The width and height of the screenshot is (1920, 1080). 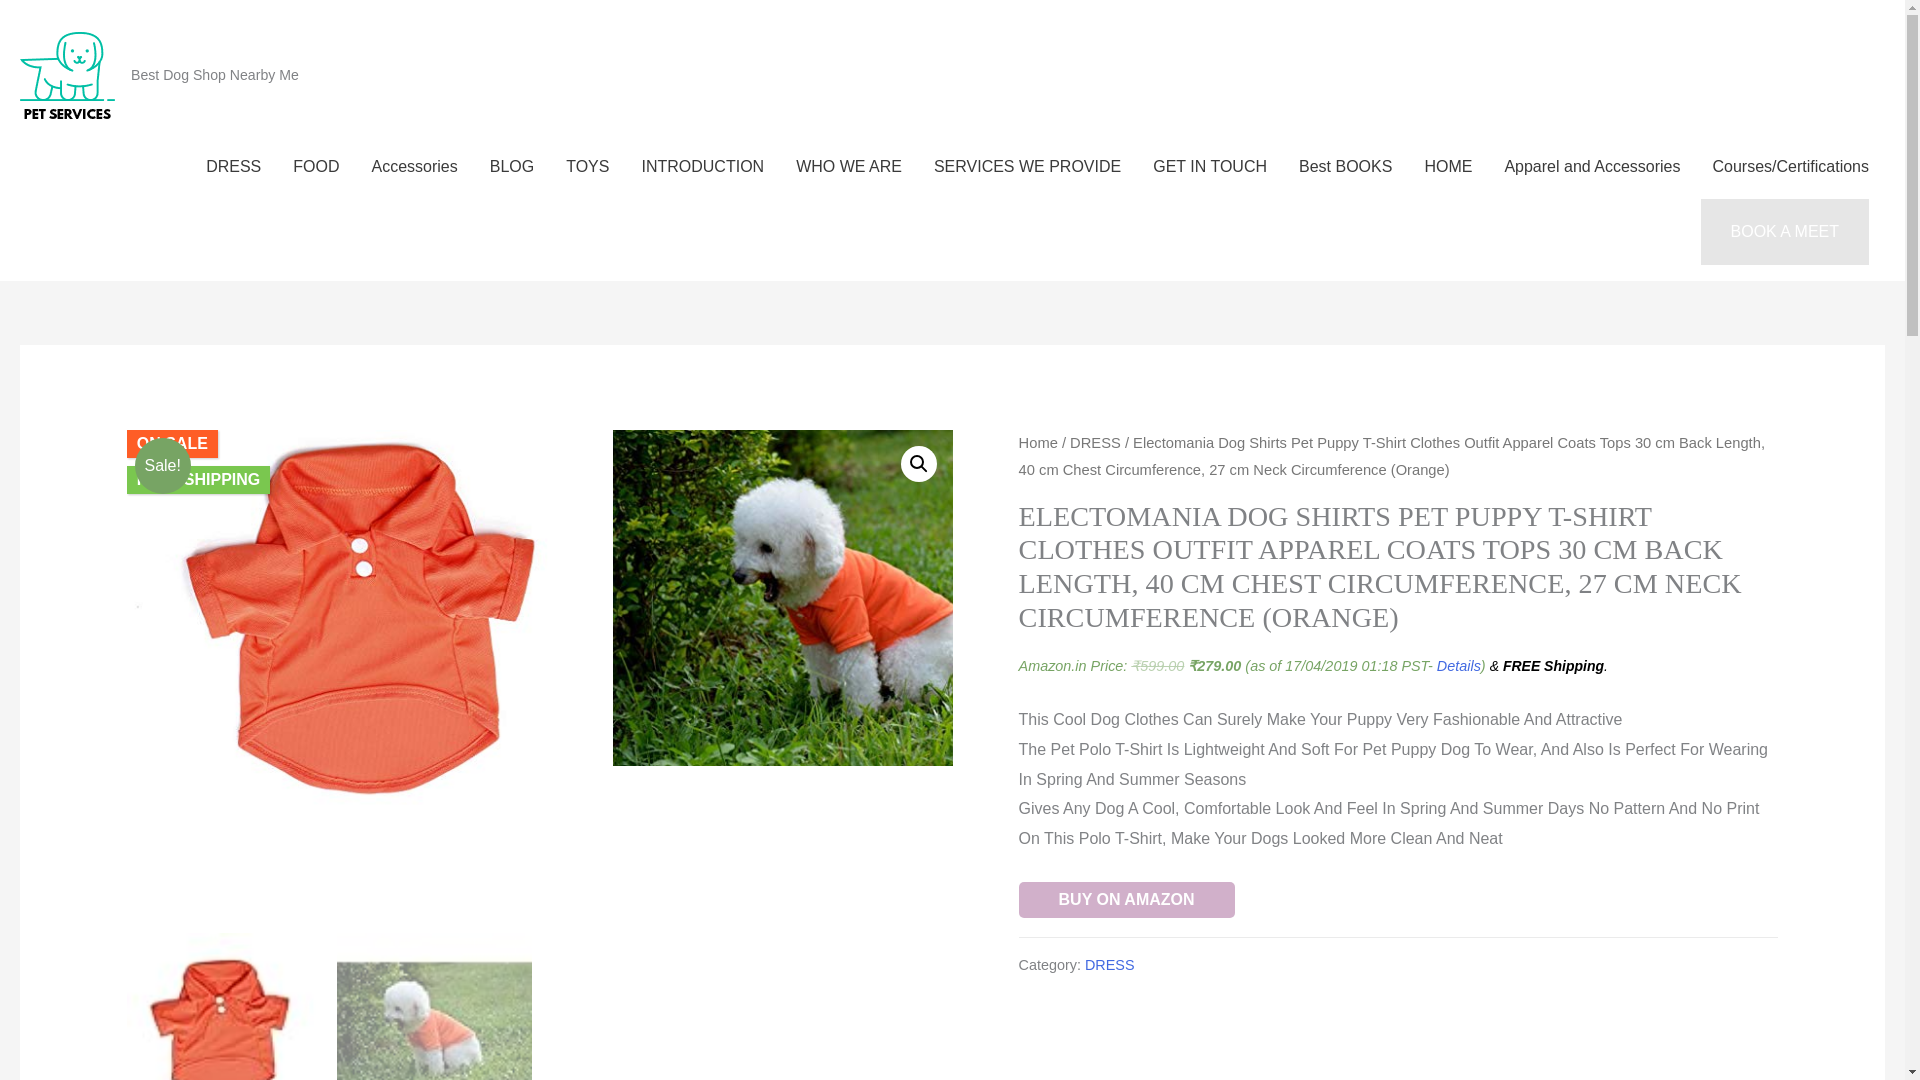 I want to click on Home, so click(x=1038, y=443).